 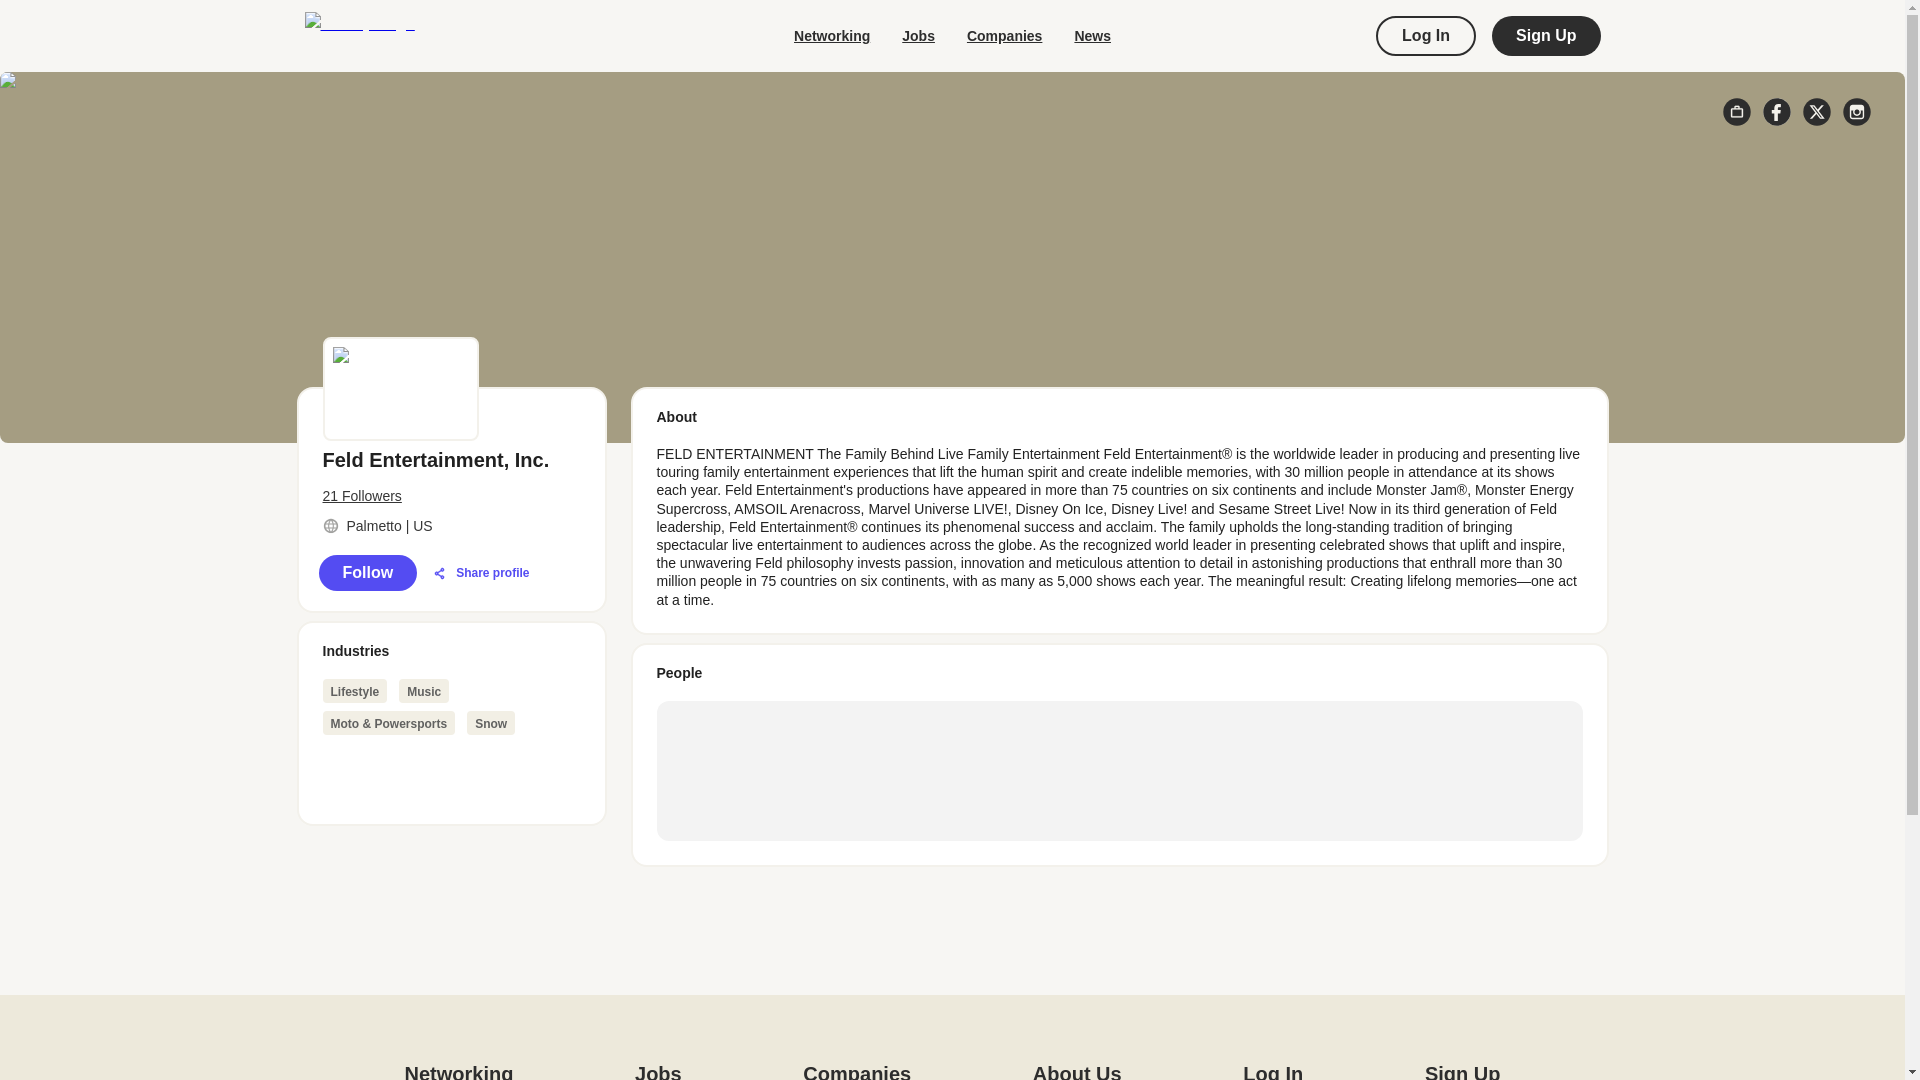 I want to click on 21 Followers, so click(x=450, y=496).